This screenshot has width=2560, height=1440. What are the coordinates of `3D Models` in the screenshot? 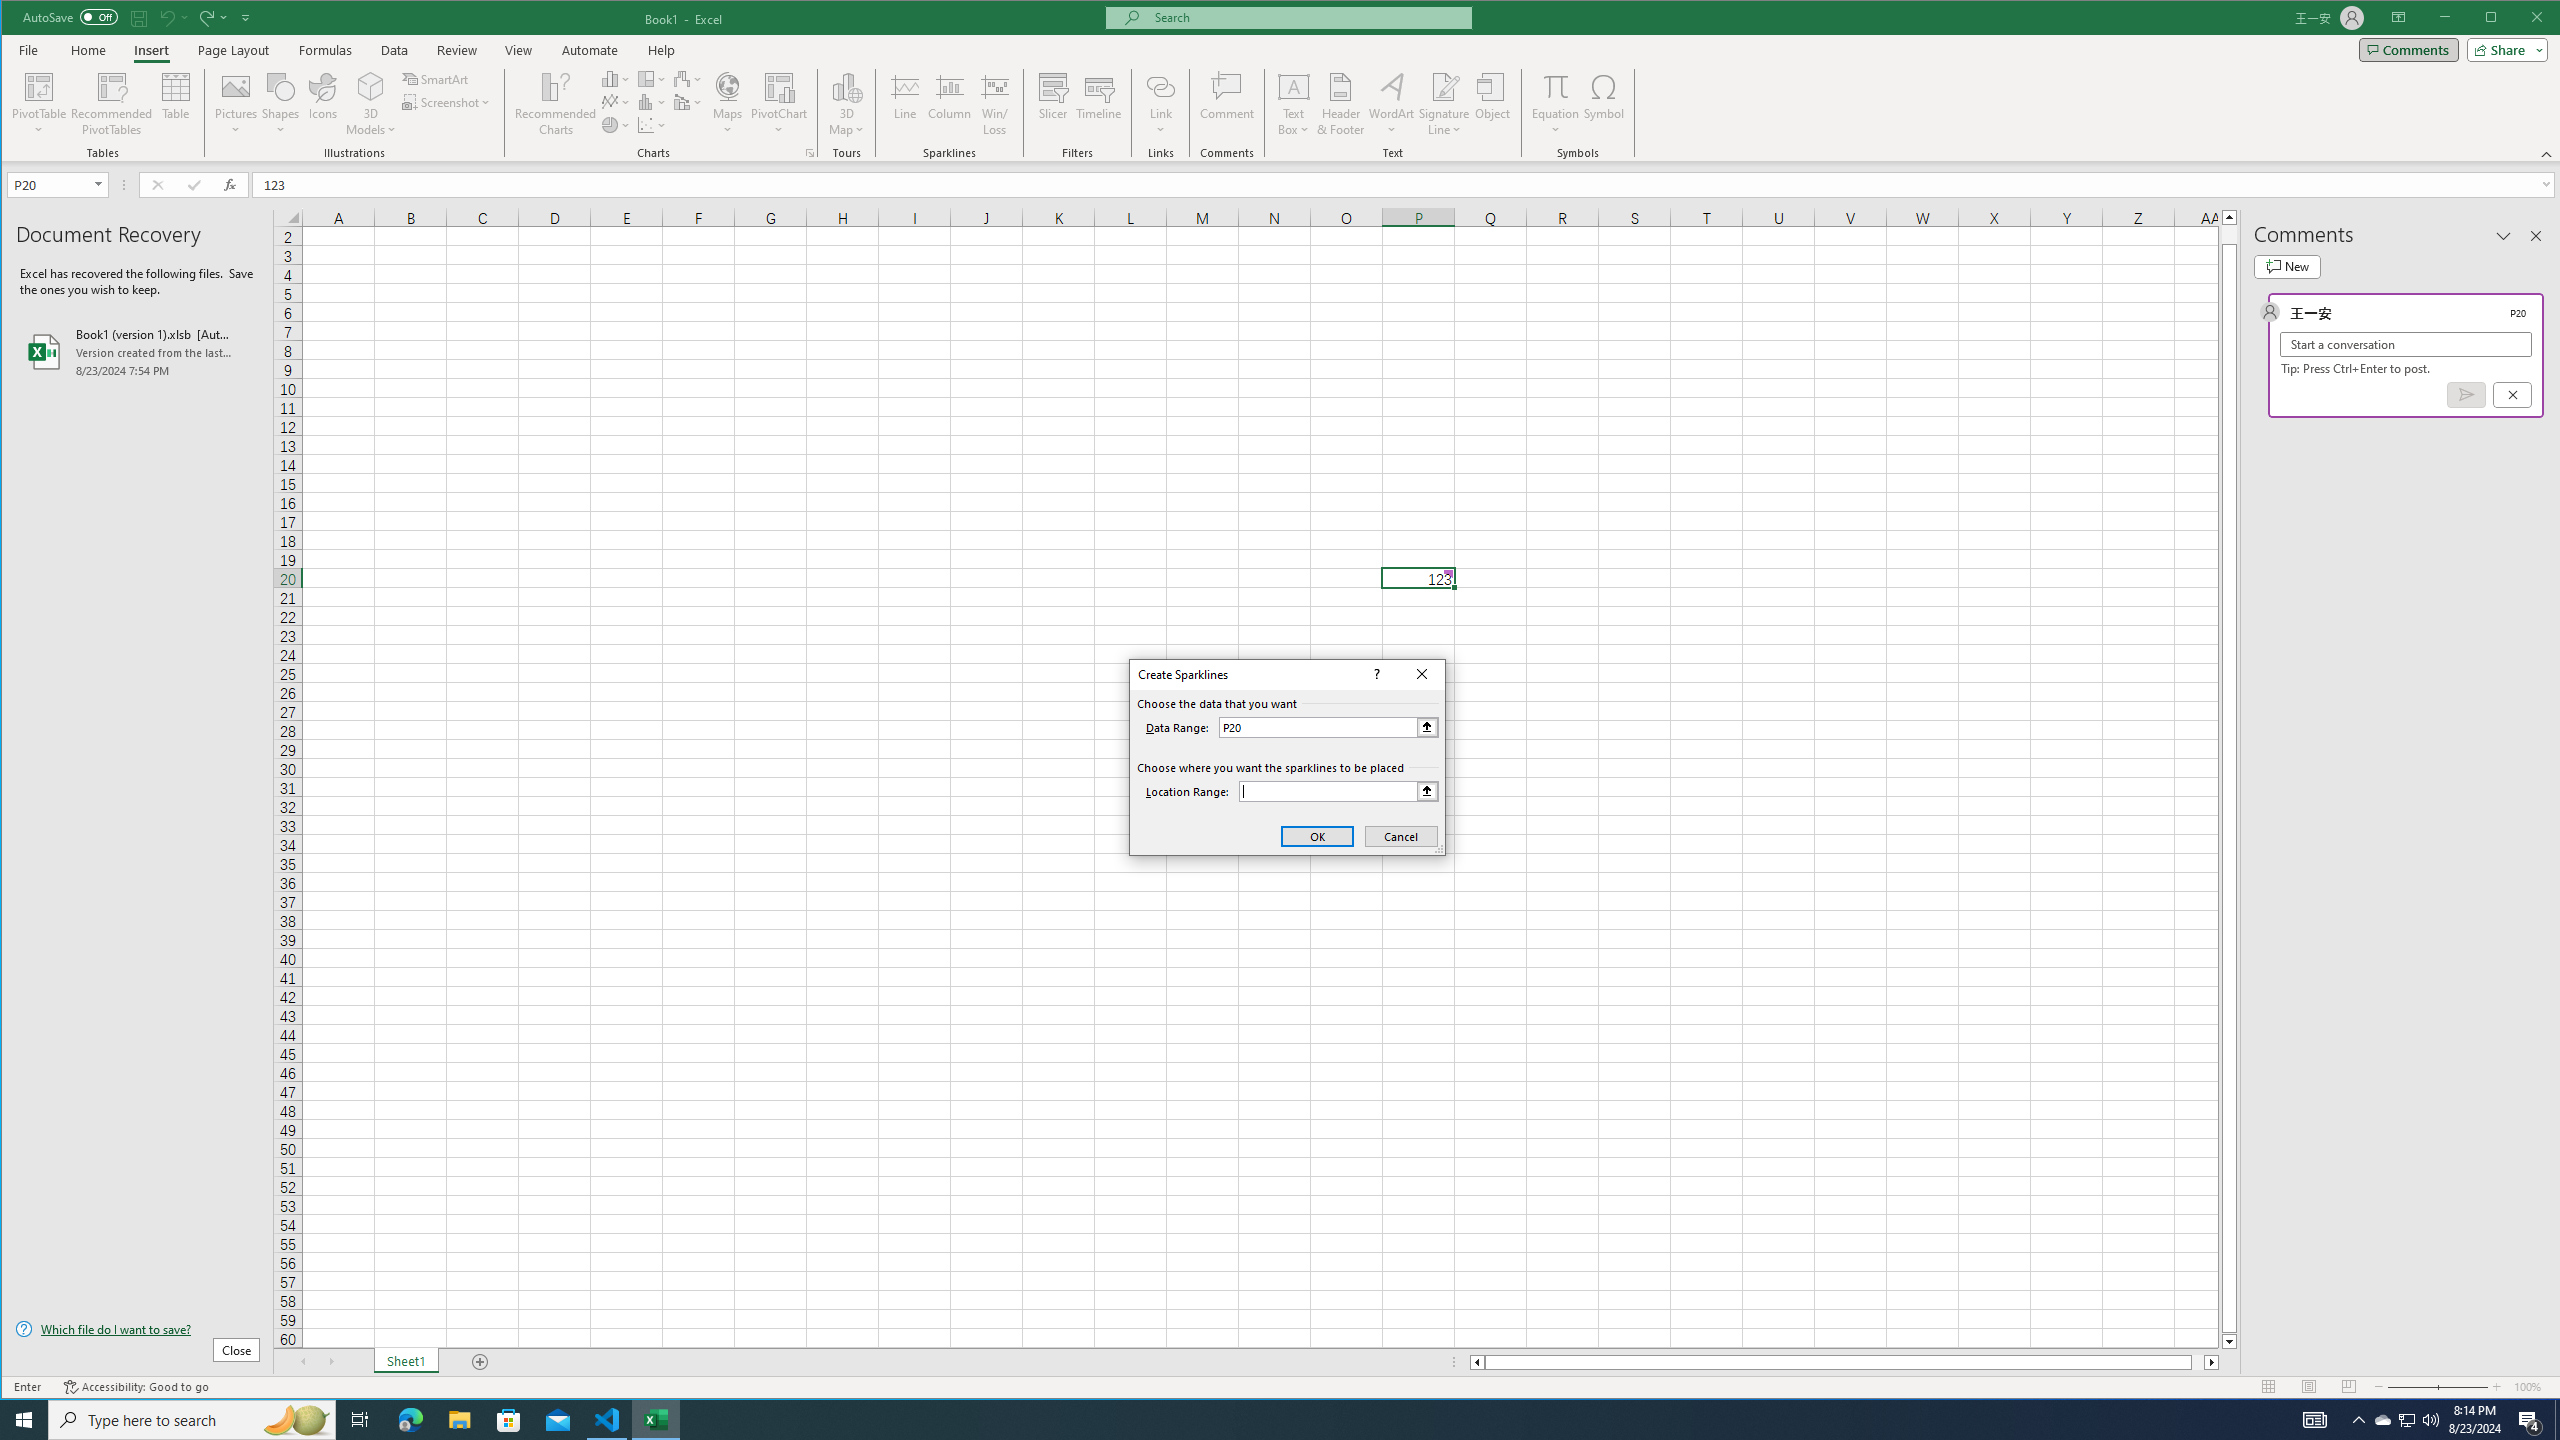 It's located at (1227, 104).